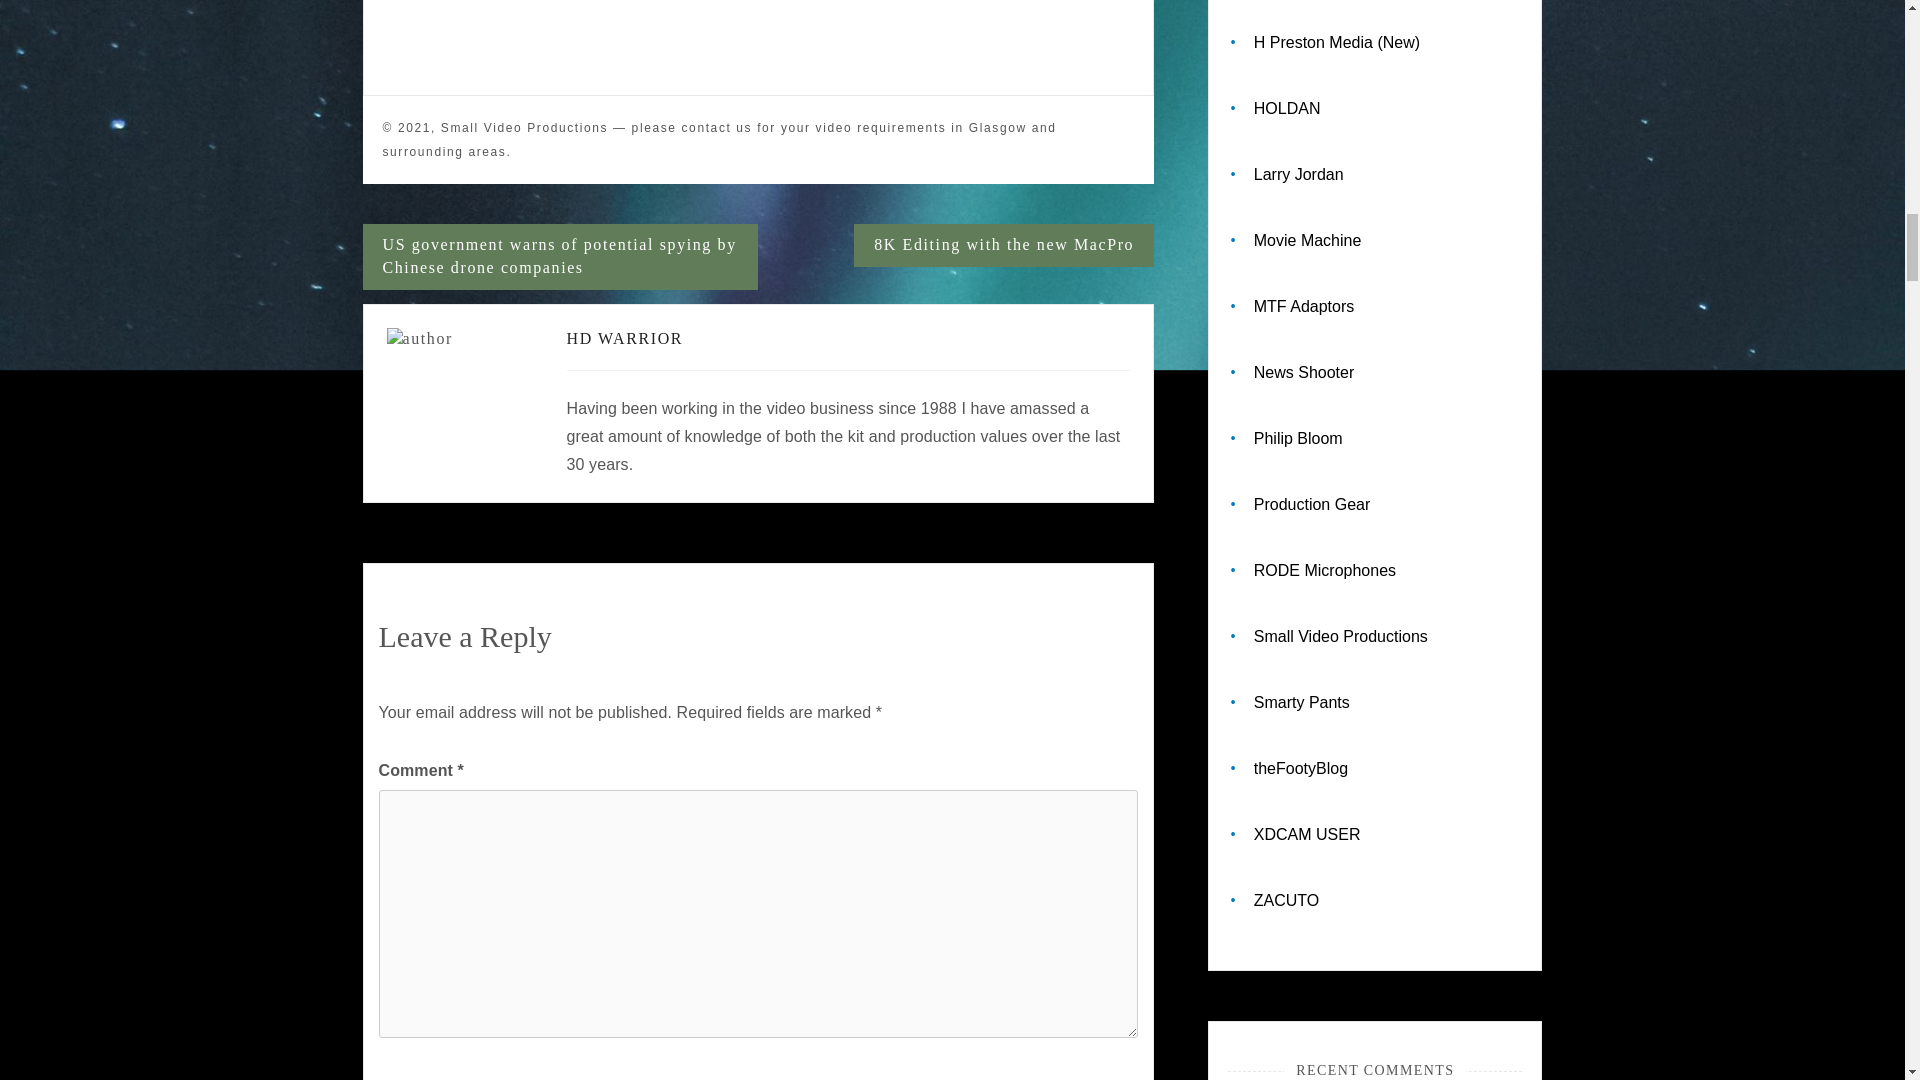  Describe the element at coordinates (1286, 108) in the screenshot. I see `Distributers` at that location.